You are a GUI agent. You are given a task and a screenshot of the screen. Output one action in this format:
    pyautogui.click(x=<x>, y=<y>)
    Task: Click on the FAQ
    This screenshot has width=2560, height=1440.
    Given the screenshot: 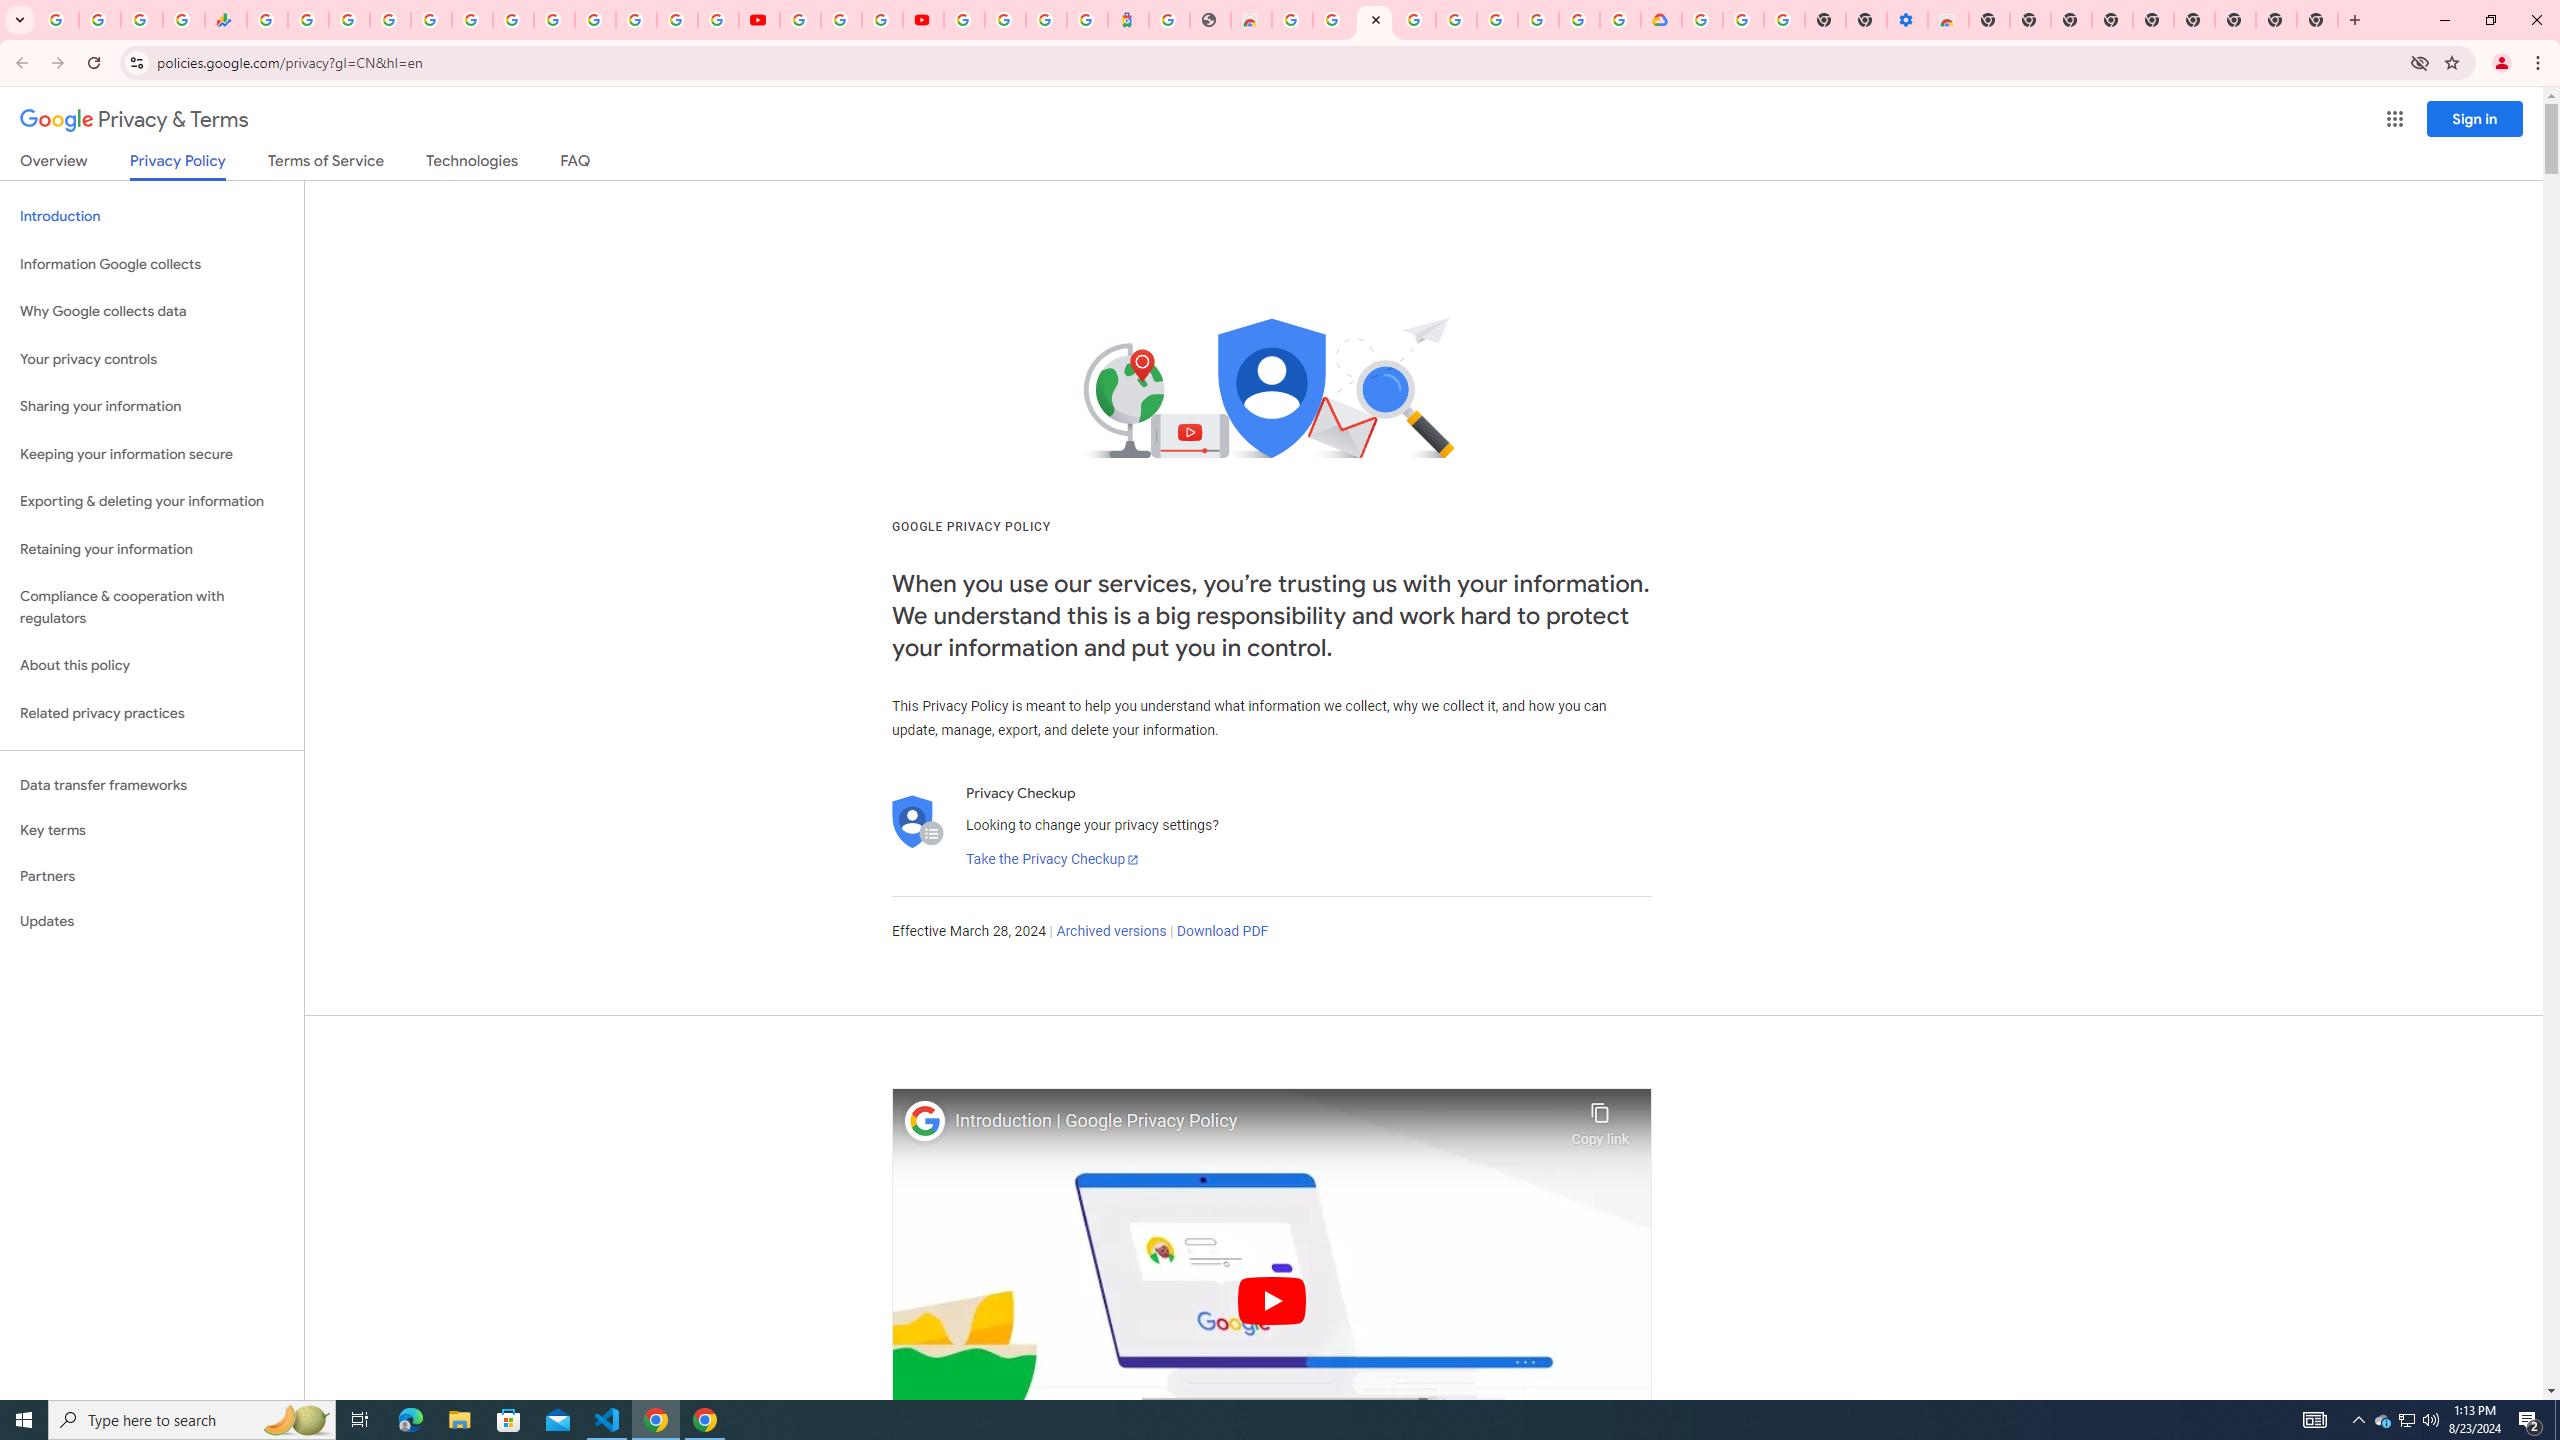 What is the action you would take?
    pyautogui.click(x=576, y=164)
    